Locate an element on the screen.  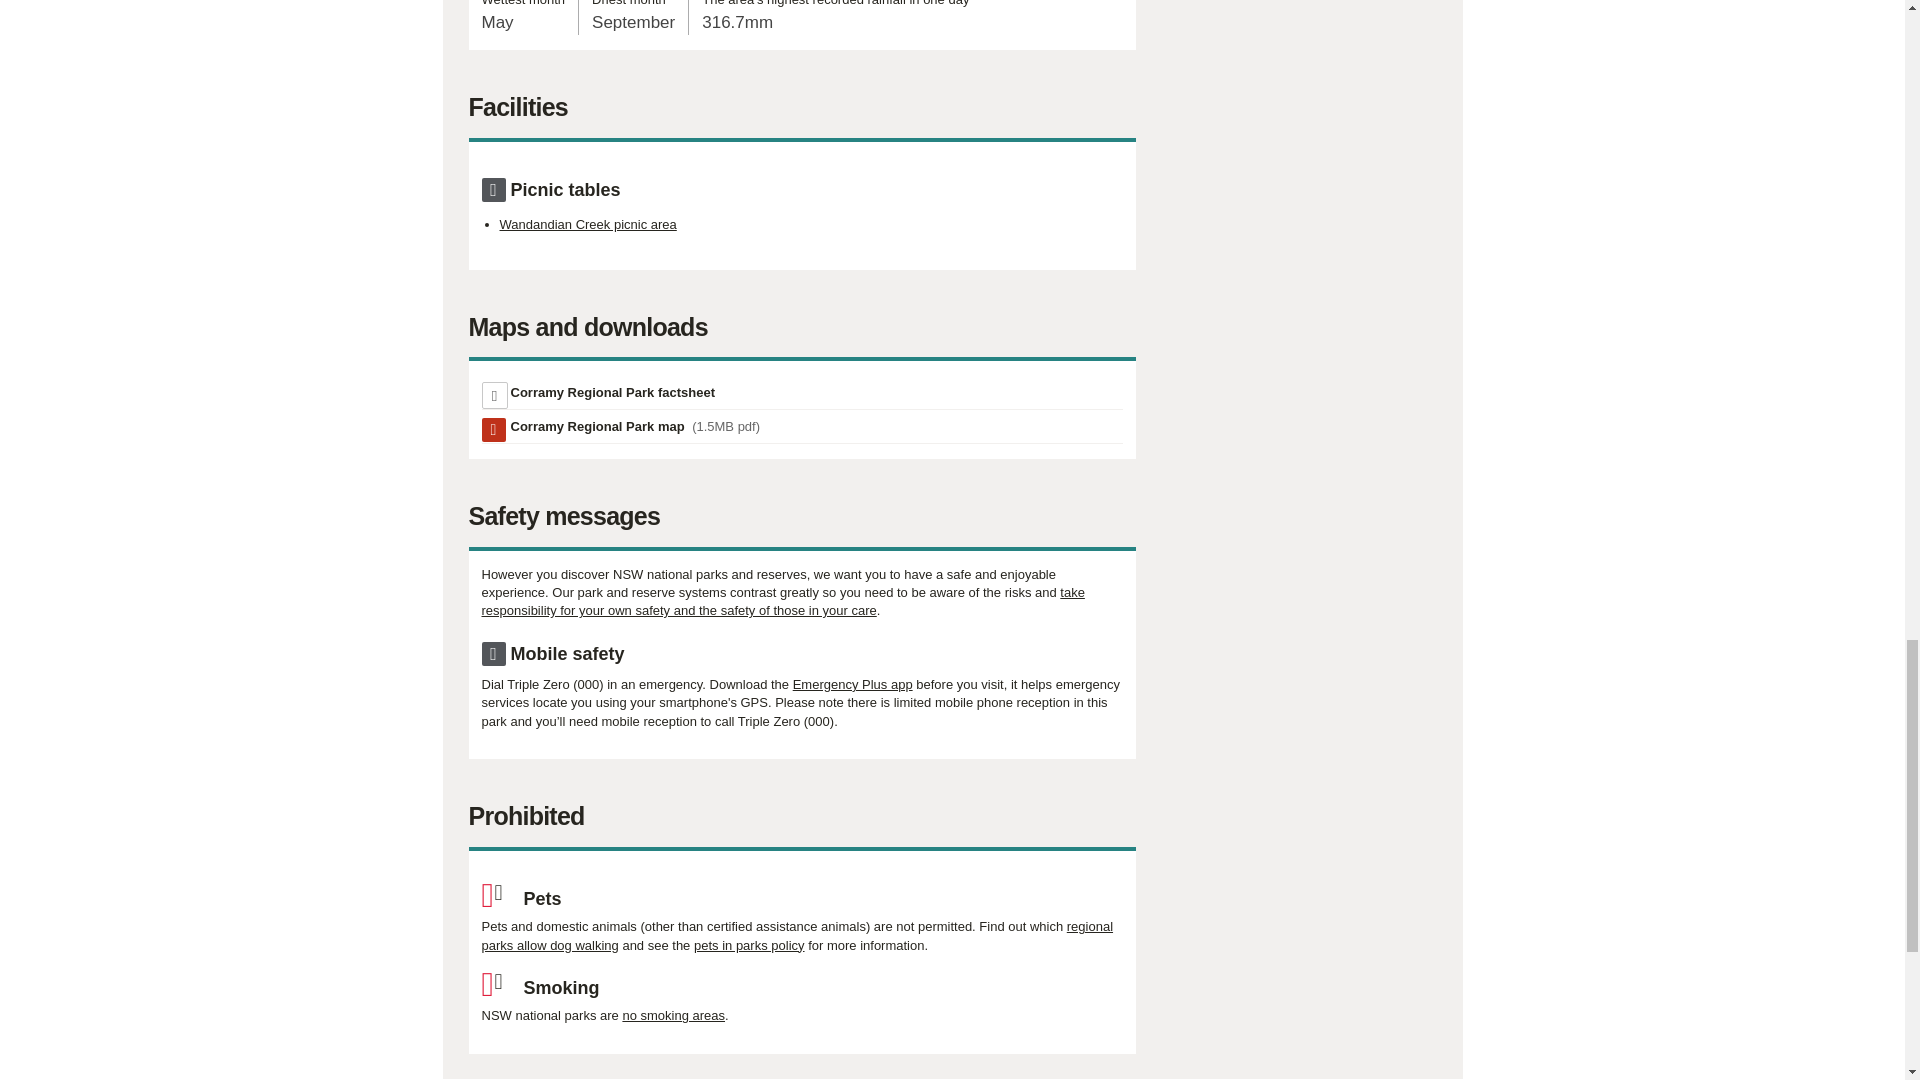
Print-friendly version of these webpages is located at coordinates (612, 392).